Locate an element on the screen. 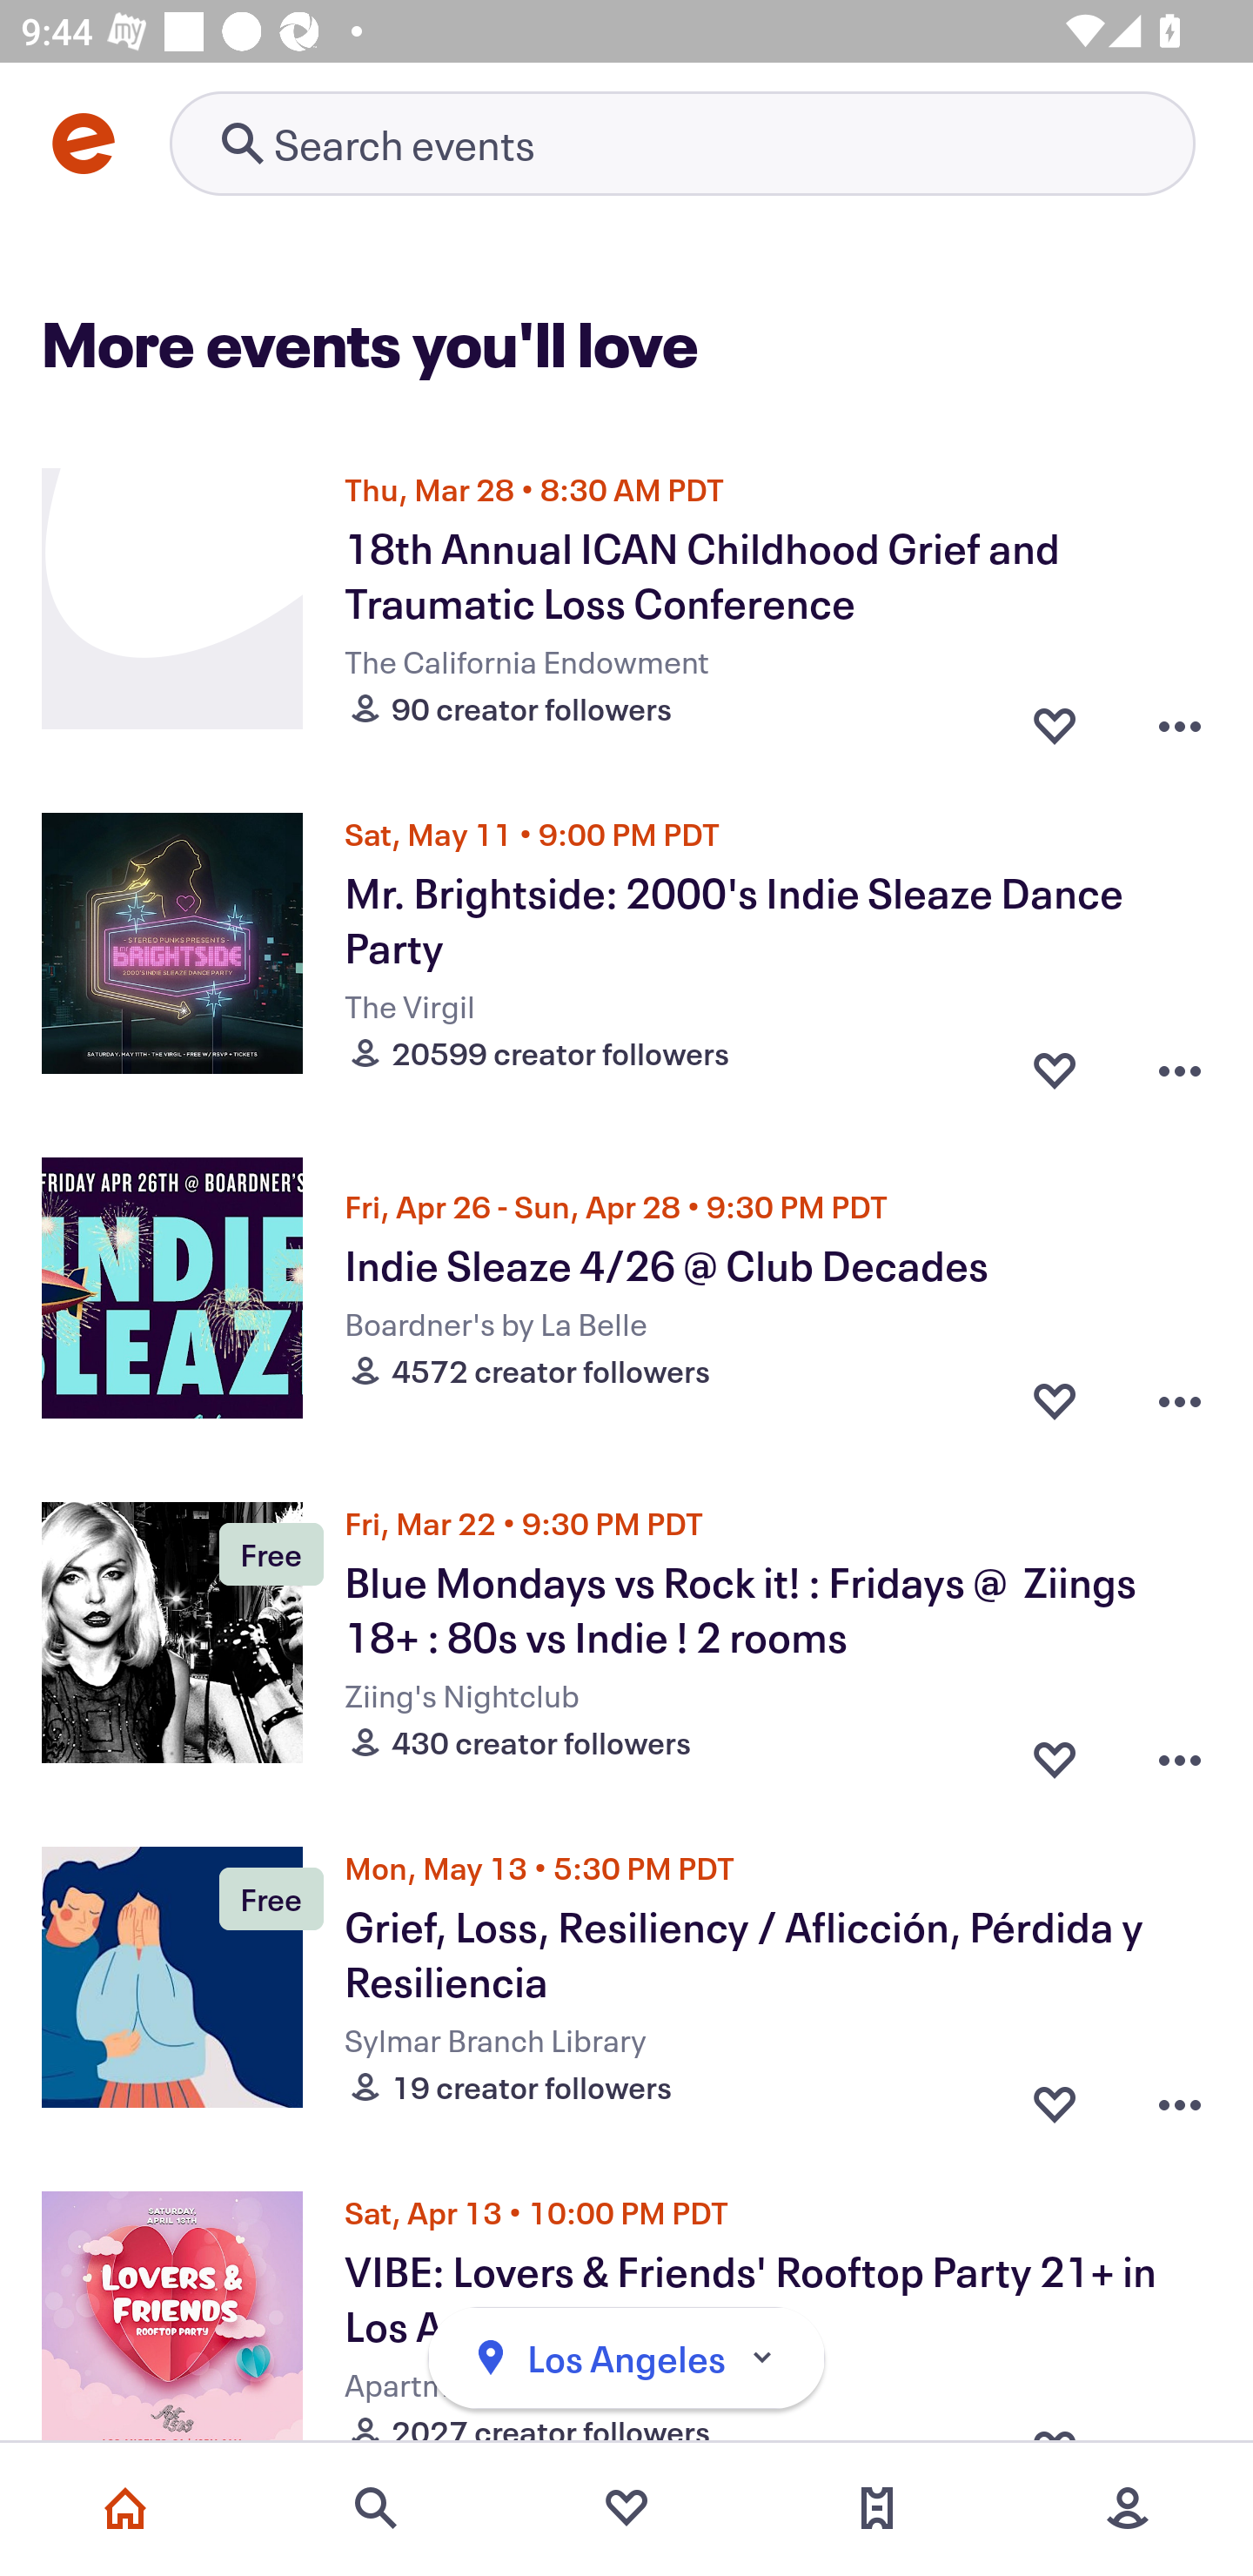 The height and width of the screenshot is (2576, 1253). Search events is located at coordinates (376, 2508).